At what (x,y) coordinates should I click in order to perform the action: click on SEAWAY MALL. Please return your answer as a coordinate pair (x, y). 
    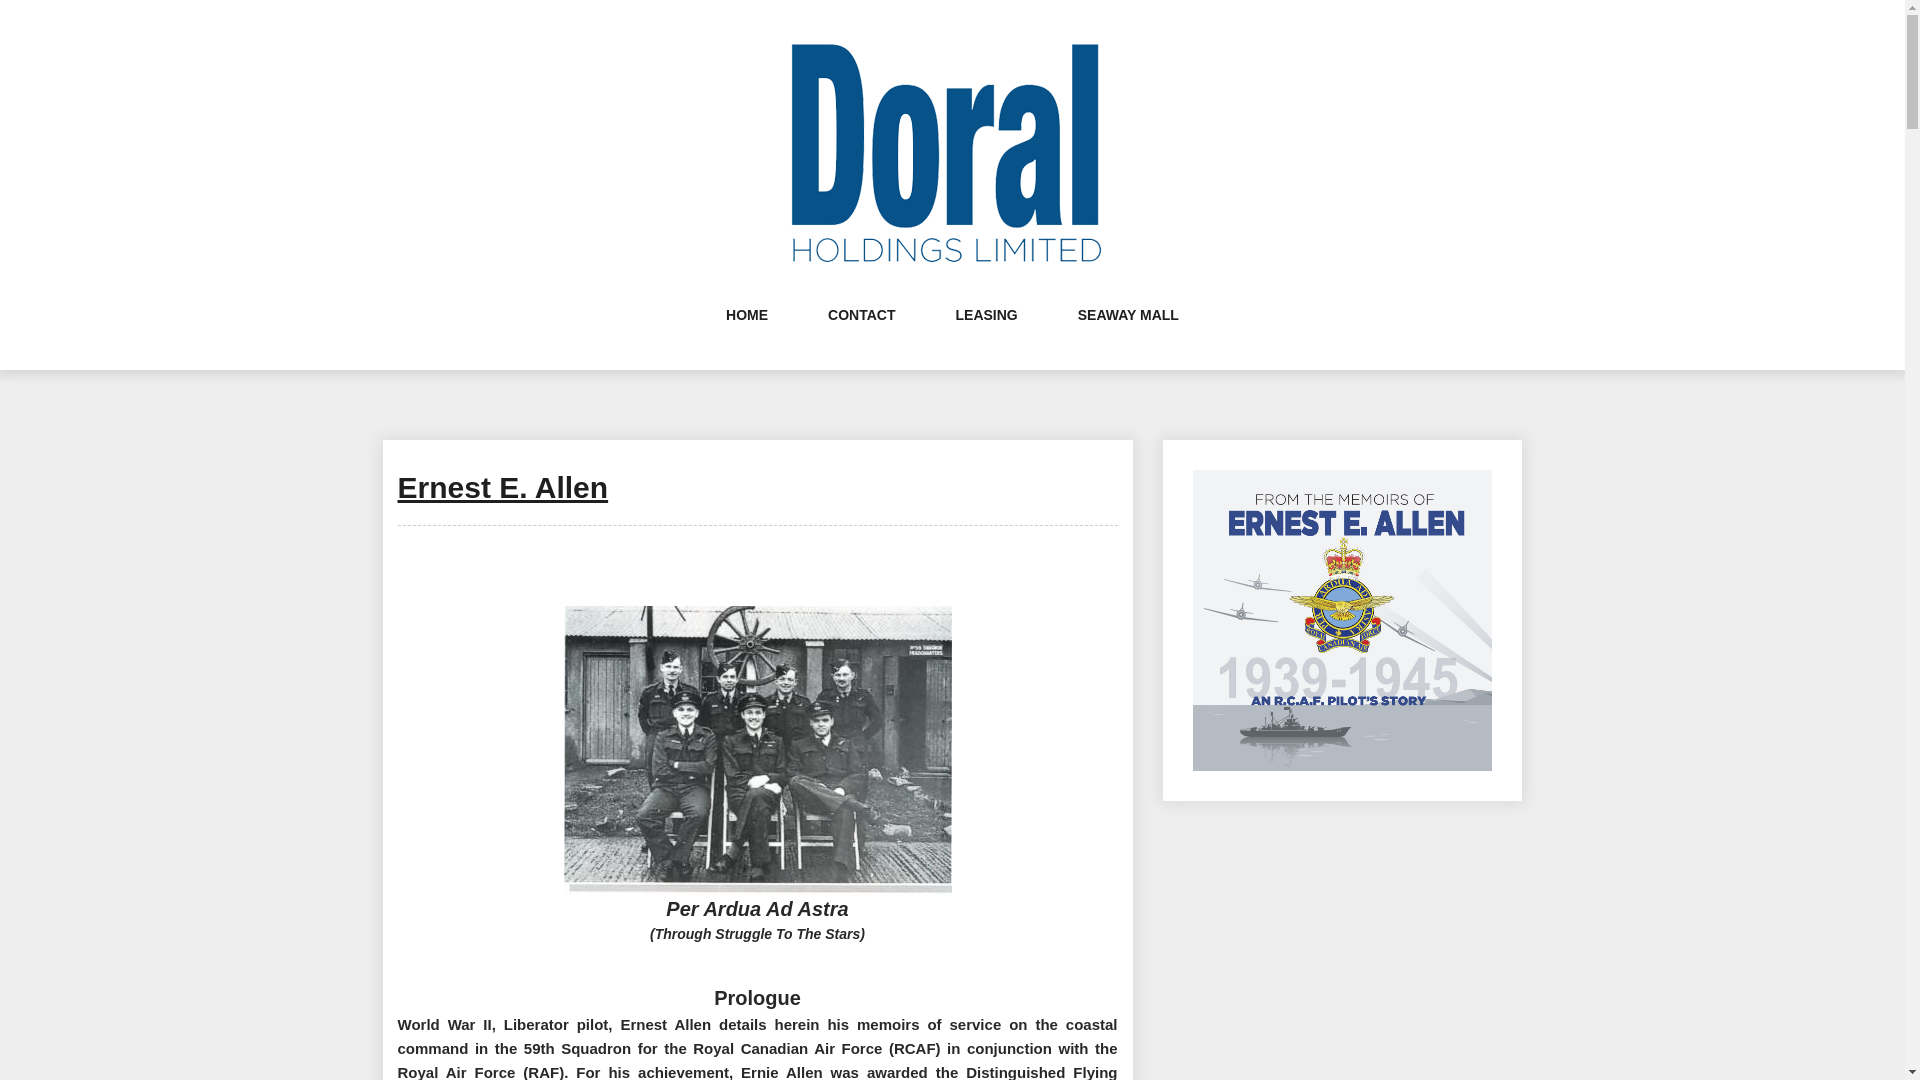
    Looking at the image, I should click on (1128, 334).